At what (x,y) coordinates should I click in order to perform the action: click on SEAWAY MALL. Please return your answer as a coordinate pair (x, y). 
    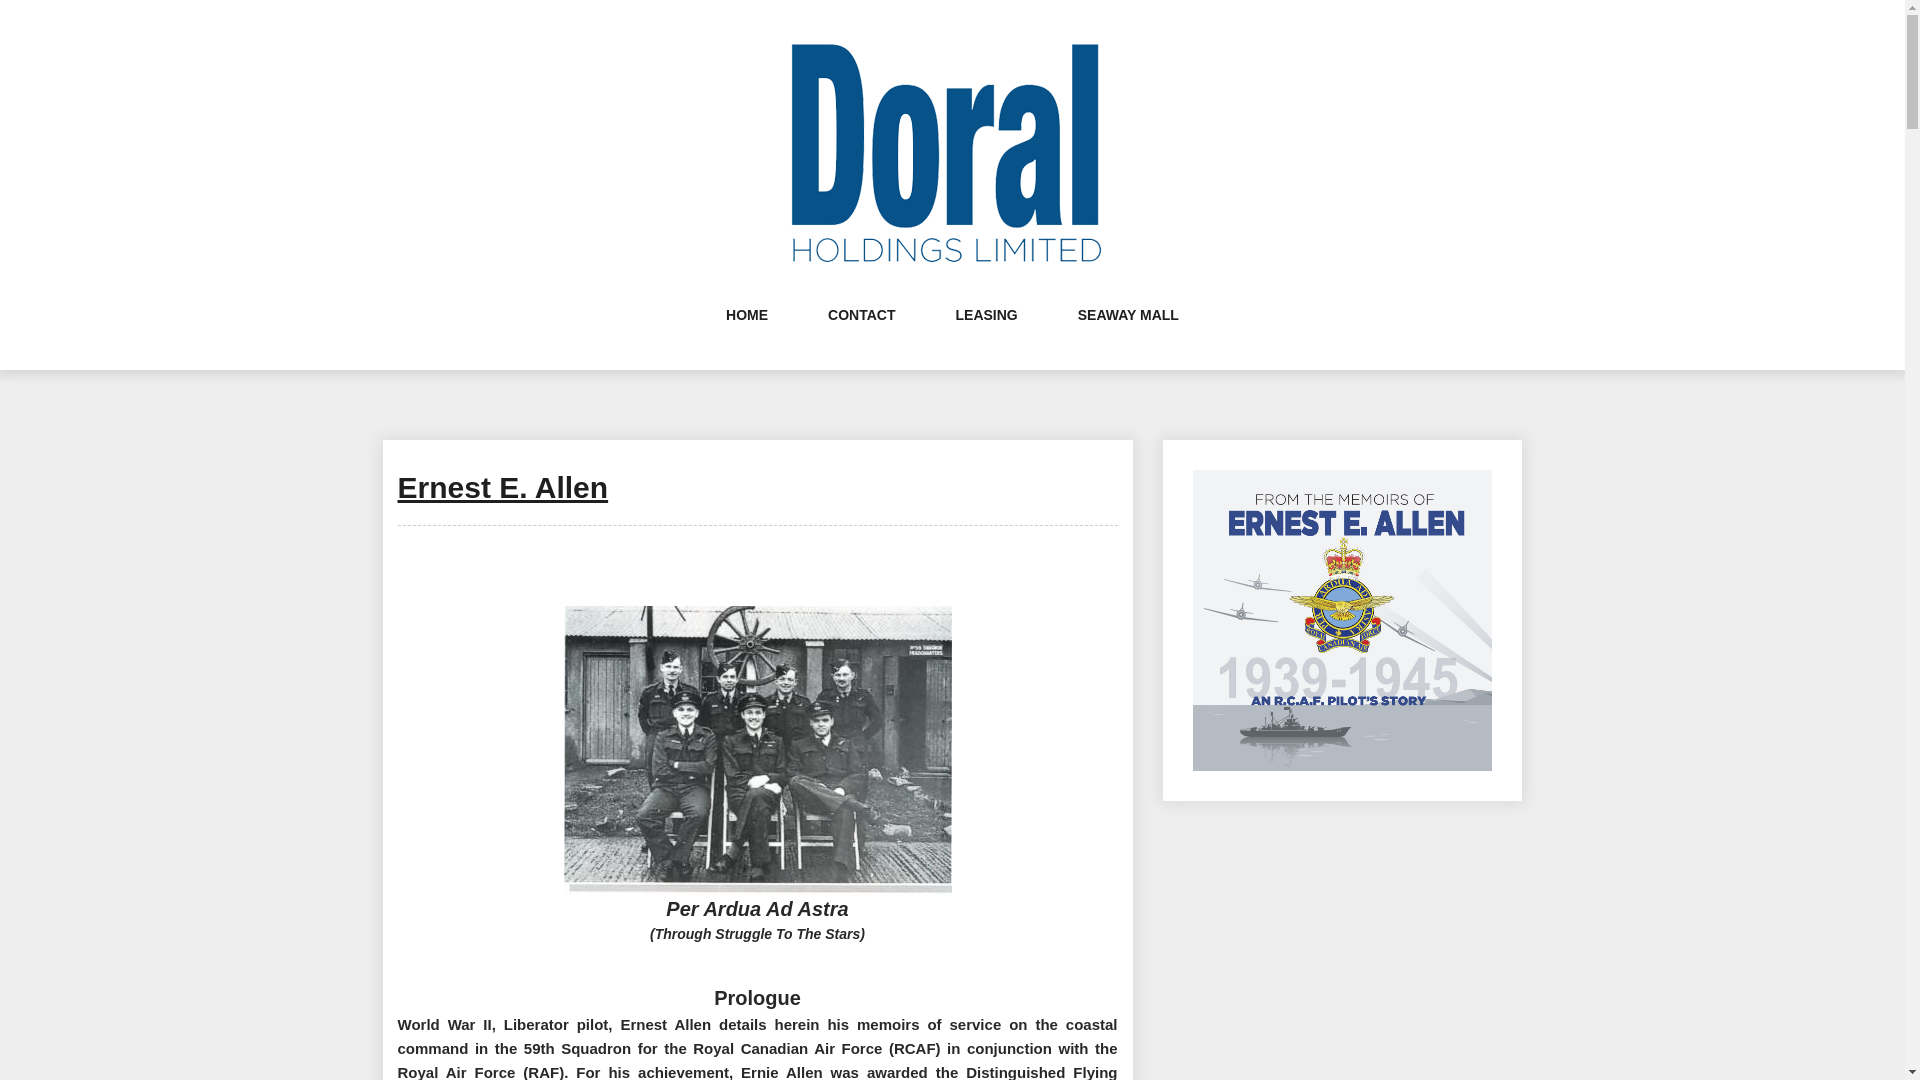
    Looking at the image, I should click on (1128, 334).